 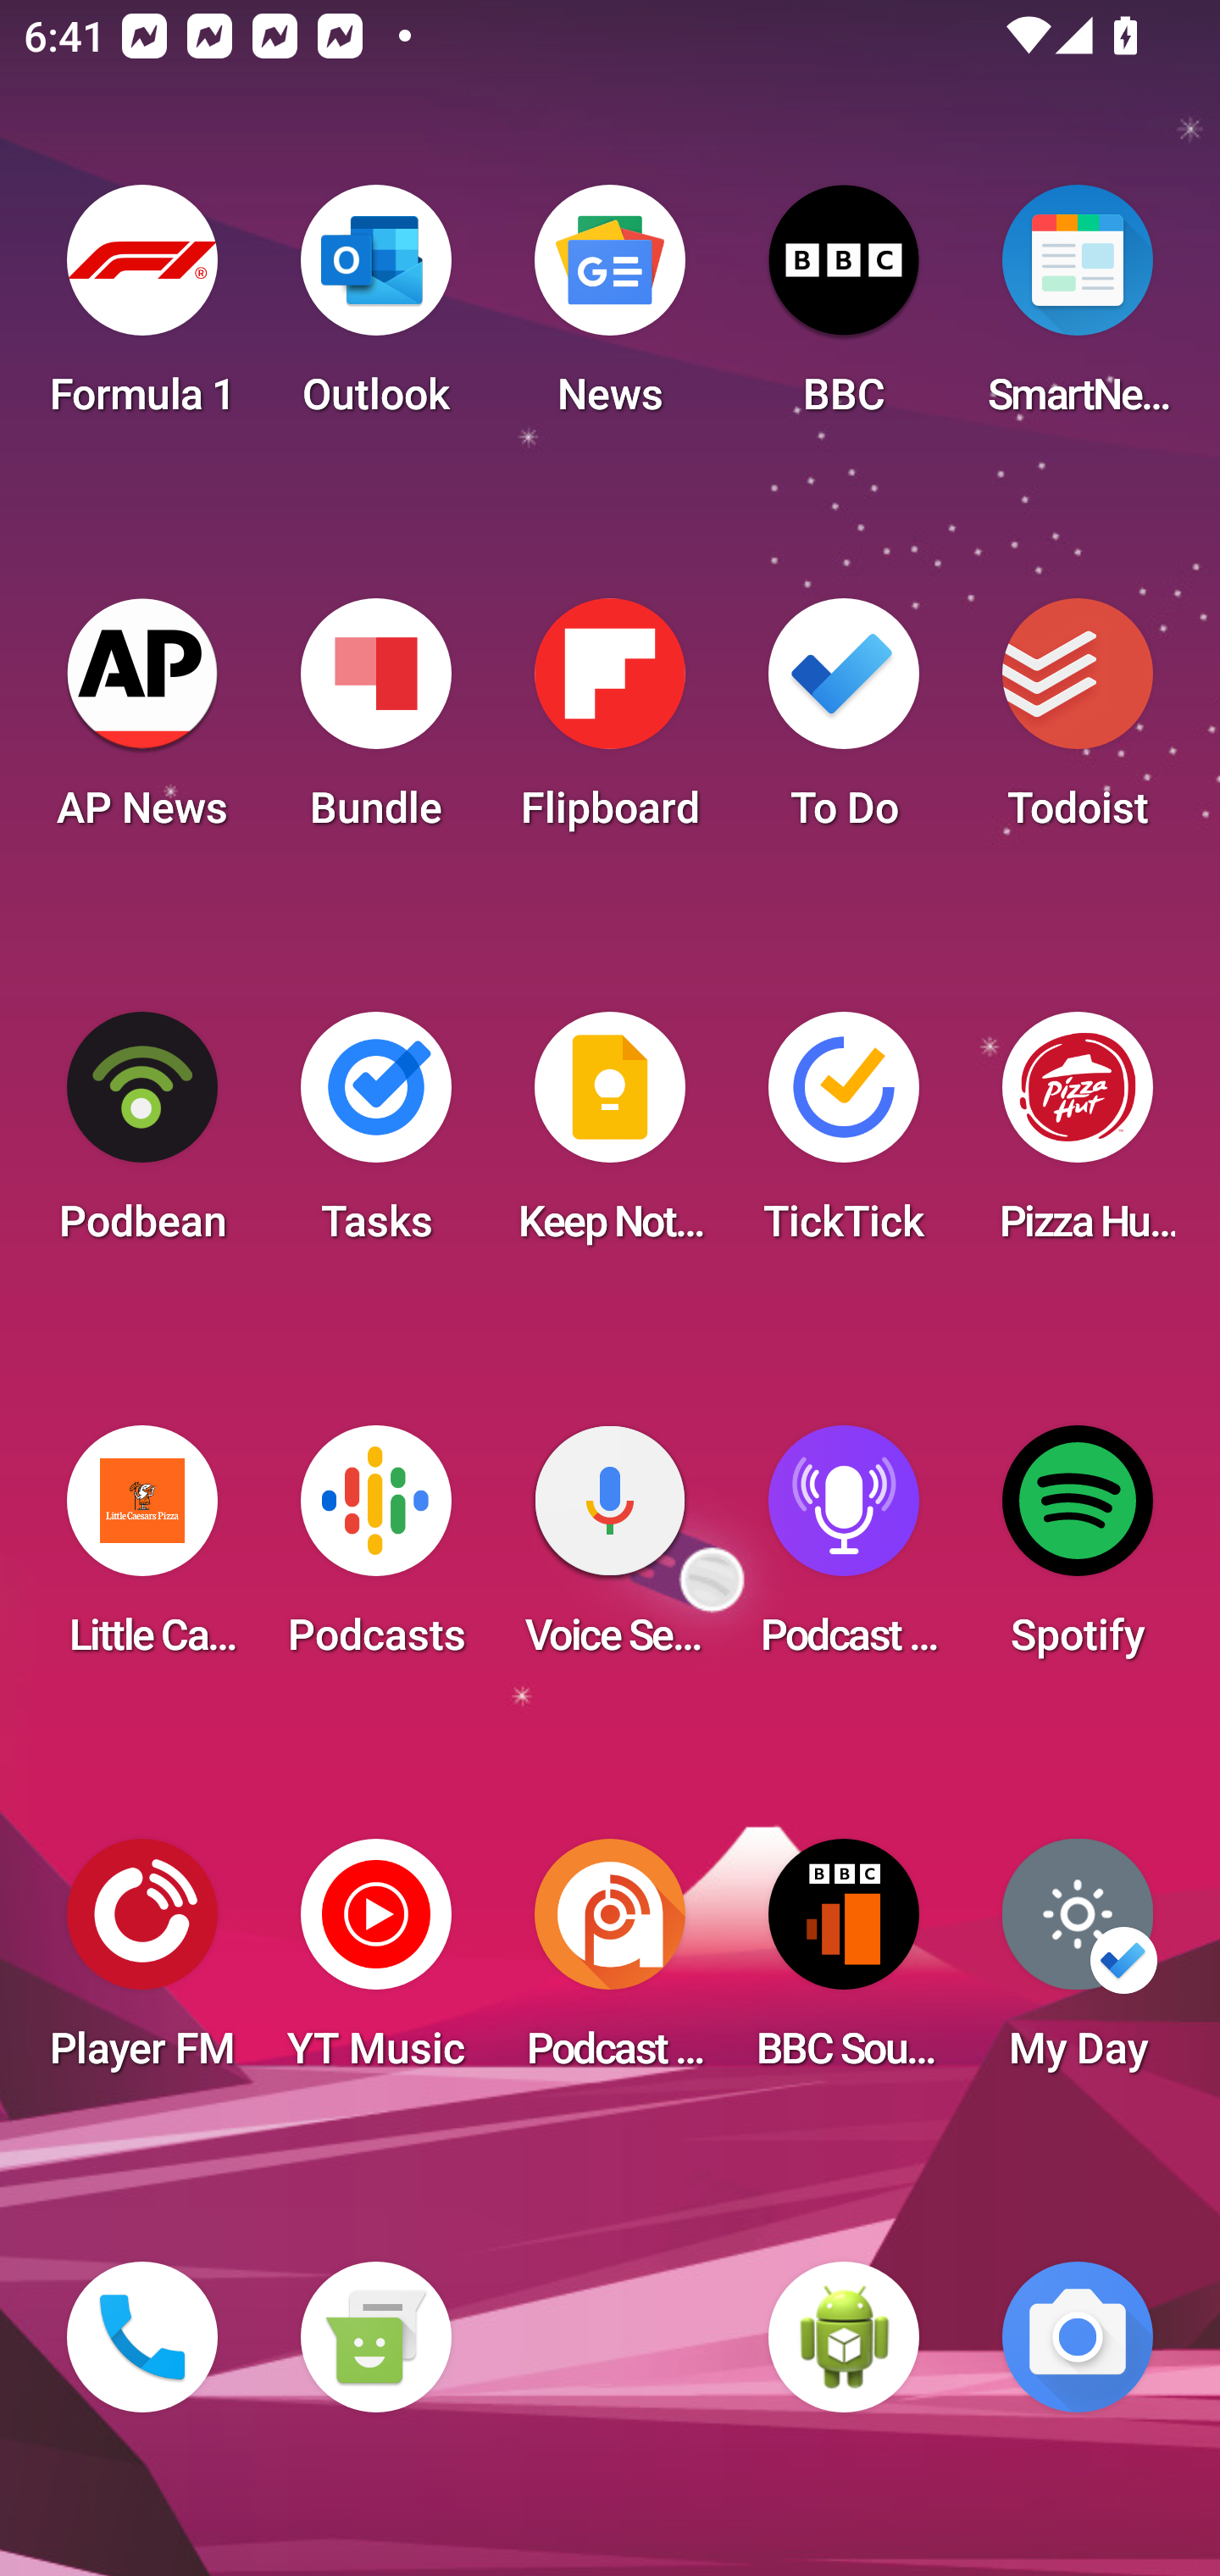 I want to click on YT Music, so click(x=375, y=1964).